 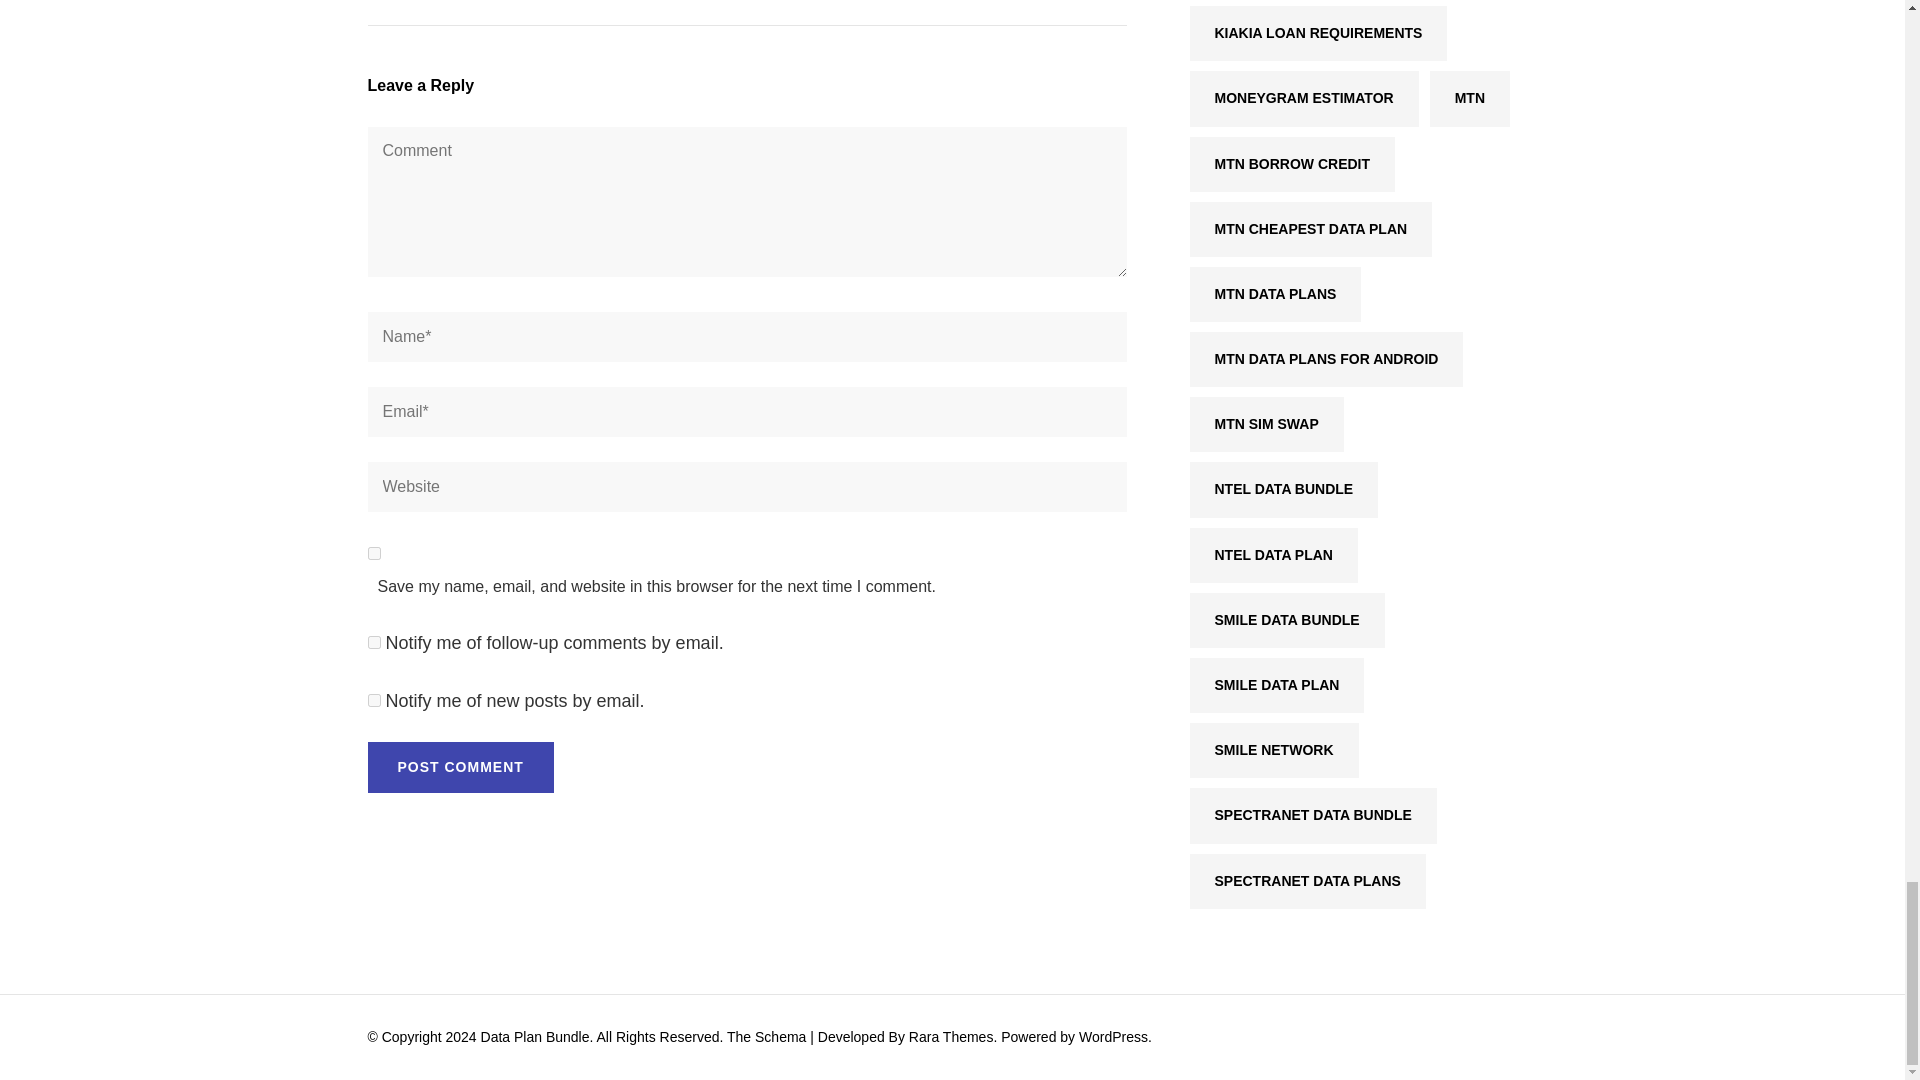 What do you see at coordinates (374, 700) in the screenshot?
I see `subscribe` at bounding box center [374, 700].